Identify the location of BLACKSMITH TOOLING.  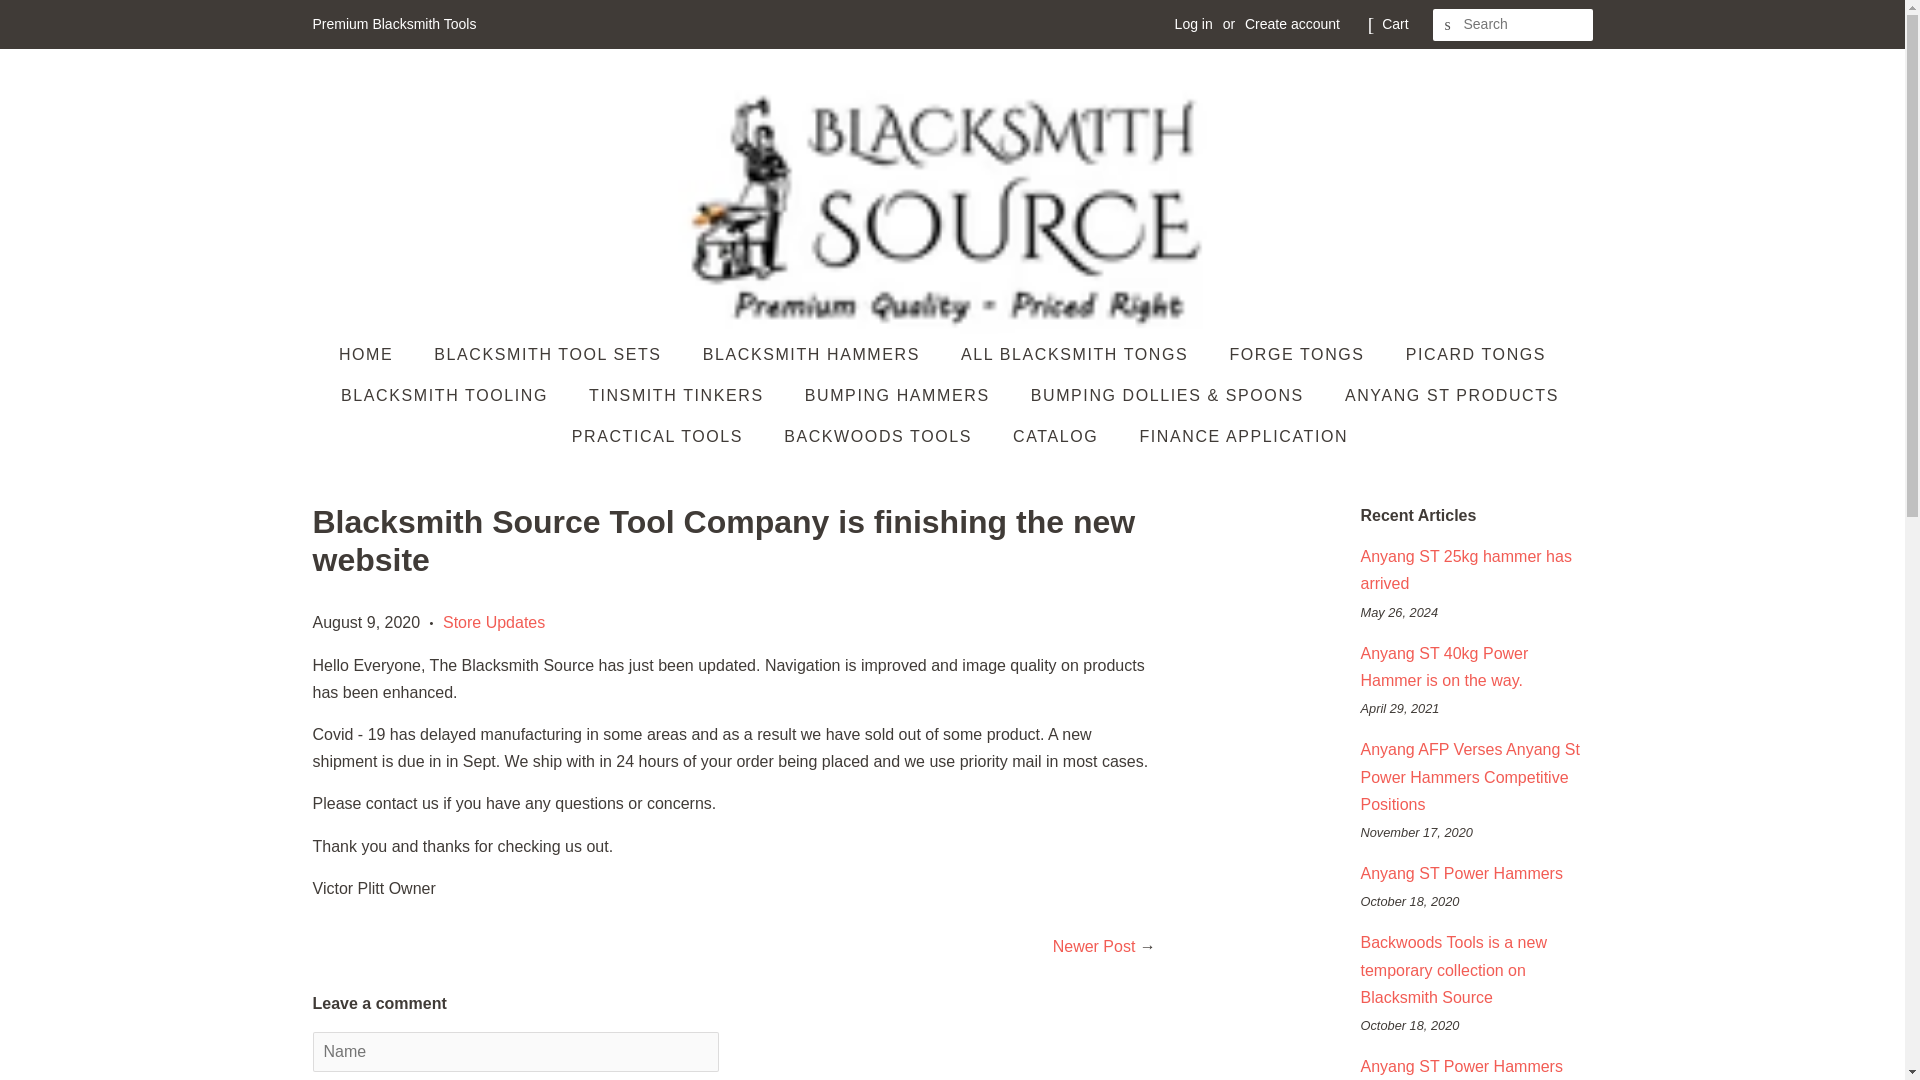
(447, 394).